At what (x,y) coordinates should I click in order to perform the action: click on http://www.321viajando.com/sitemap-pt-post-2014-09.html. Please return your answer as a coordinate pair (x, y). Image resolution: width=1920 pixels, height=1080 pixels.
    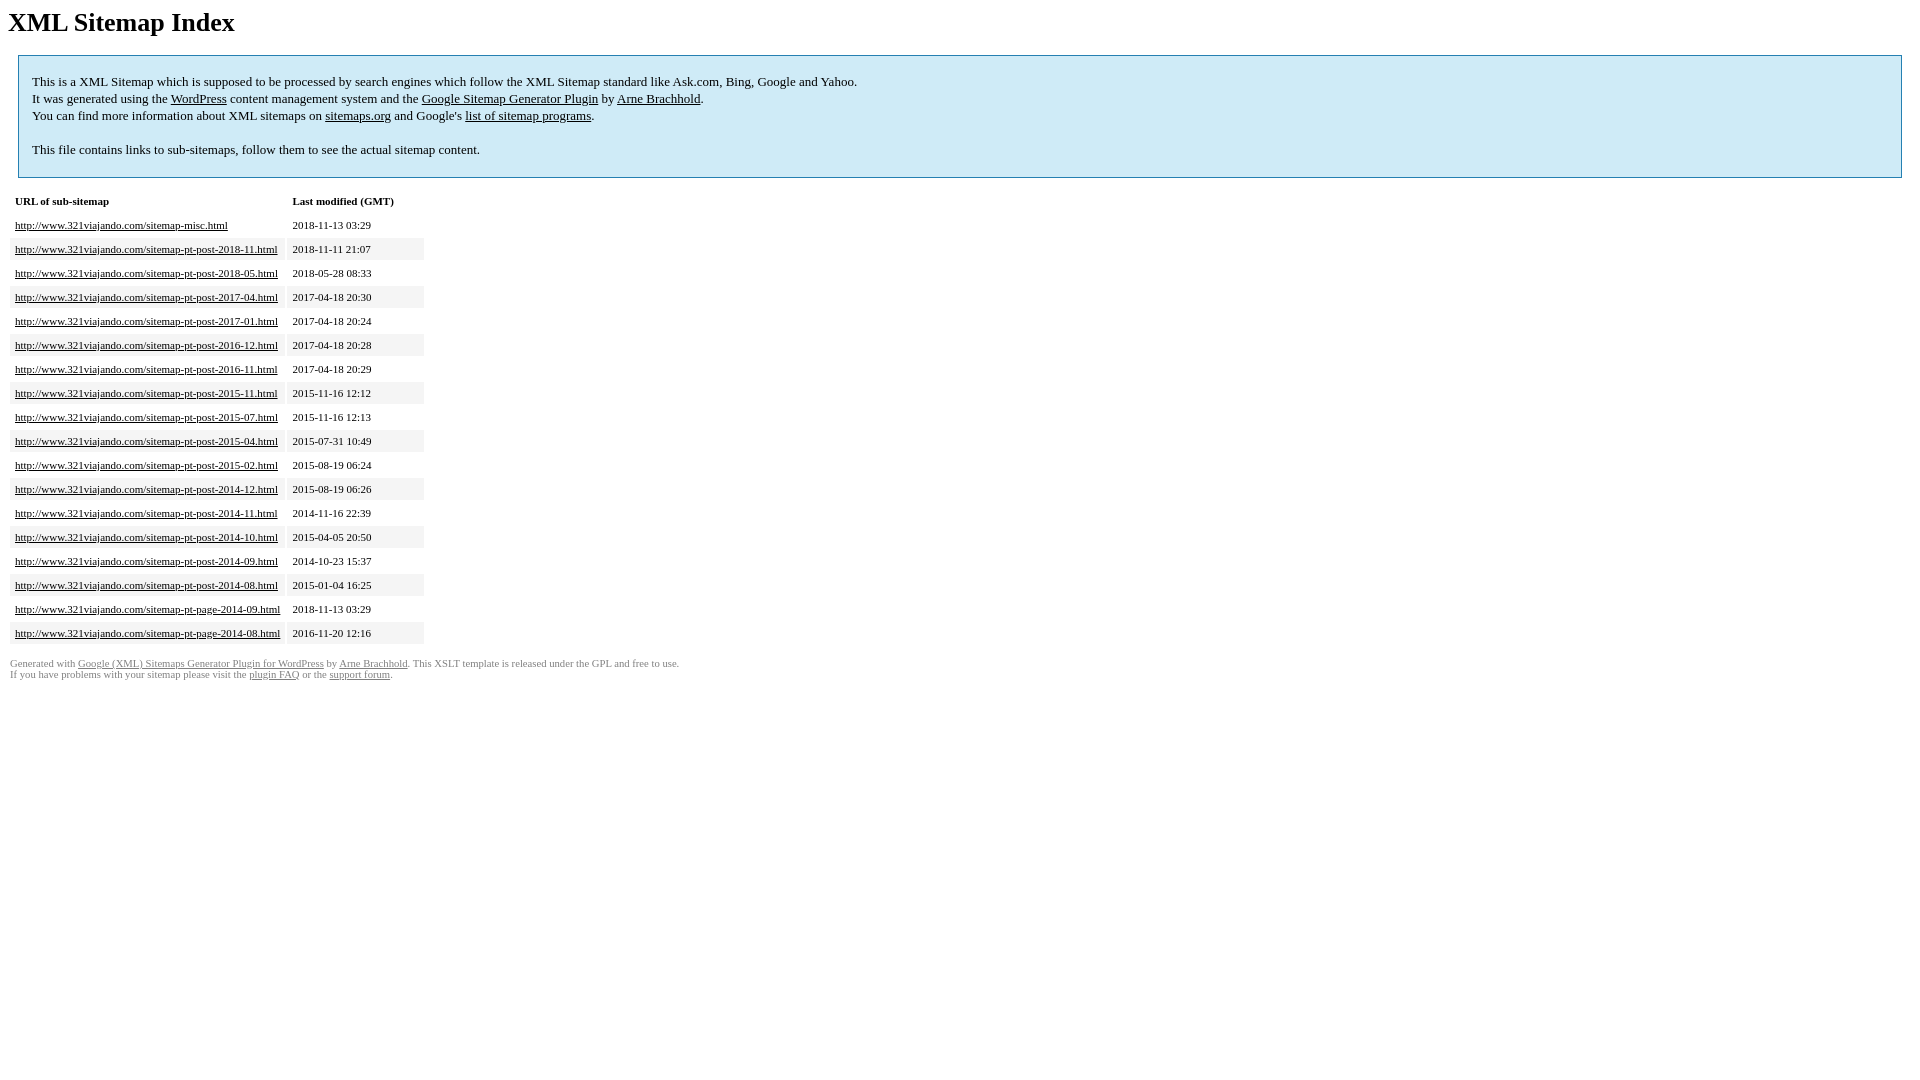
    Looking at the image, I should click on (146, 561).